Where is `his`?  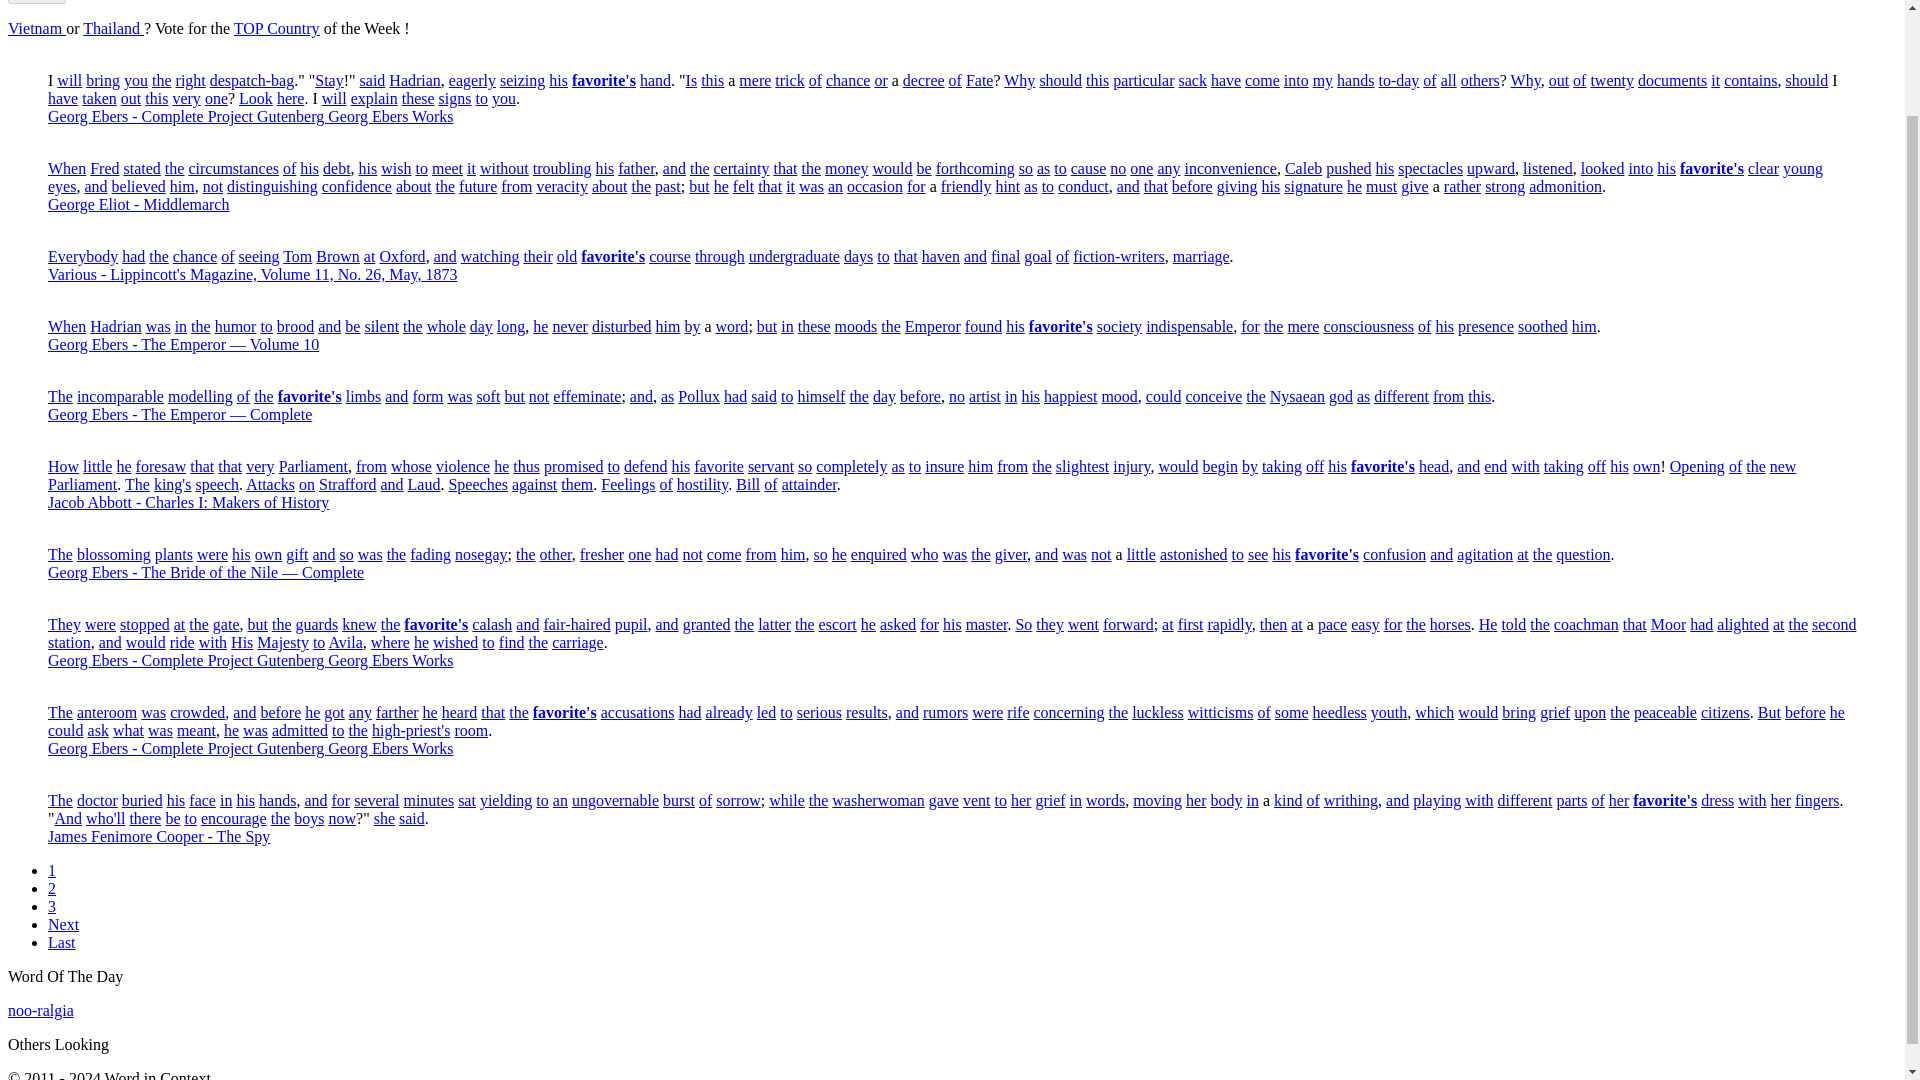
his is located at coordinates (558, 80).